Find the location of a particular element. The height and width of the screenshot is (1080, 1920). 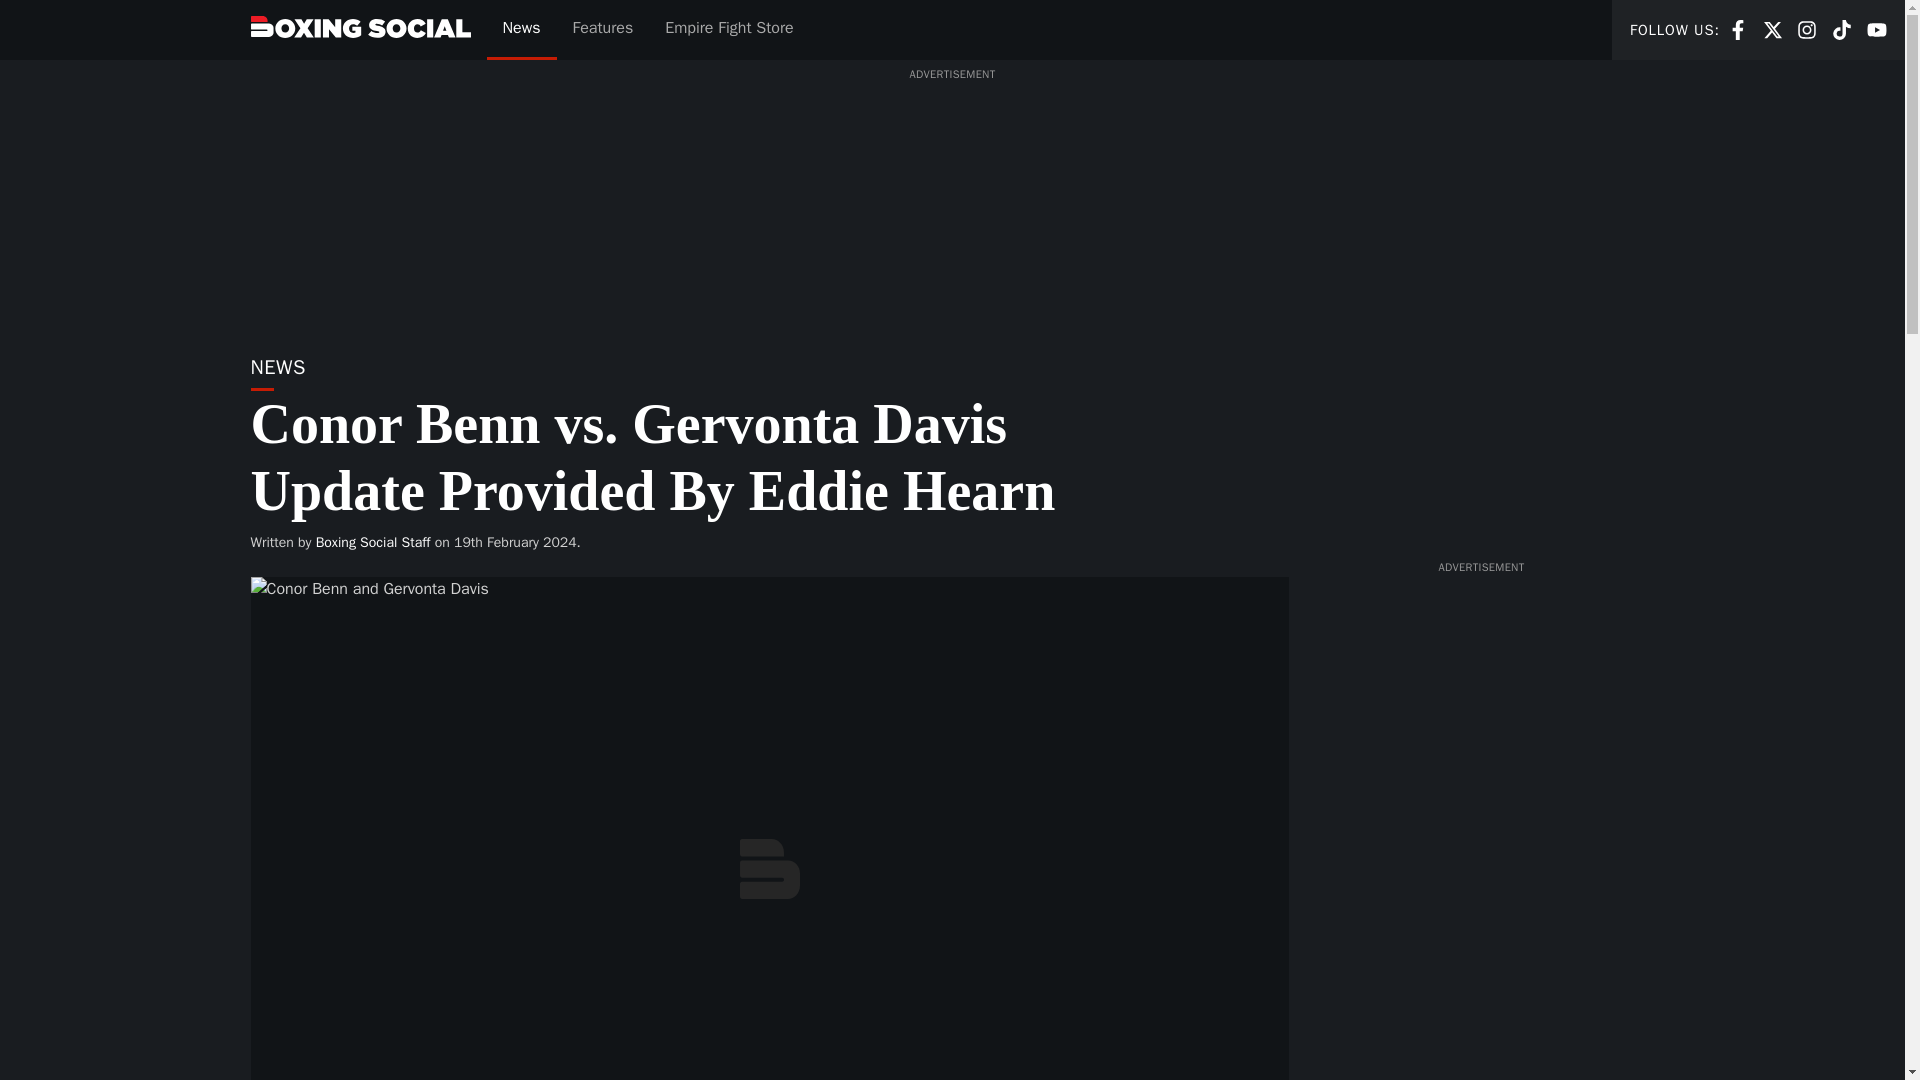

INSTAGRAM is located at coordinates (373, 542).